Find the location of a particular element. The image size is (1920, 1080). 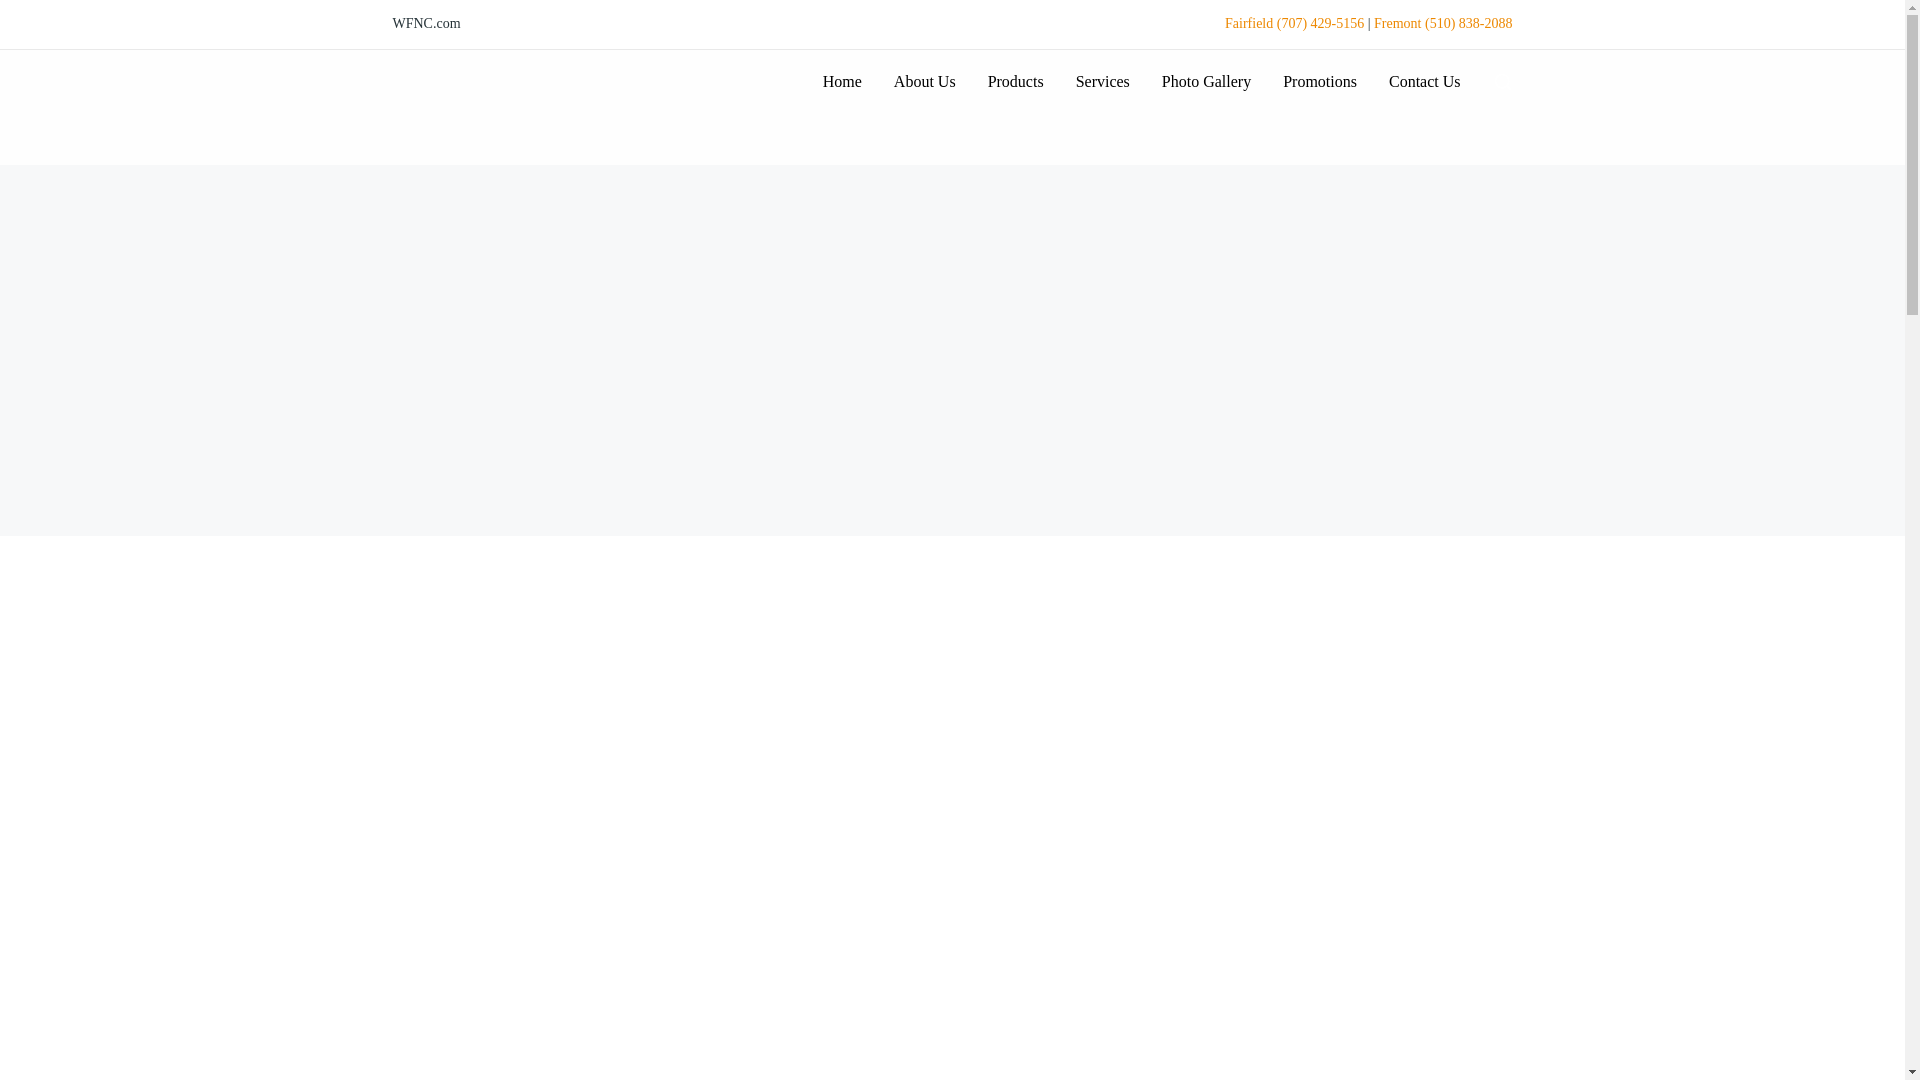

About Us is located at coordinates (925, 81).